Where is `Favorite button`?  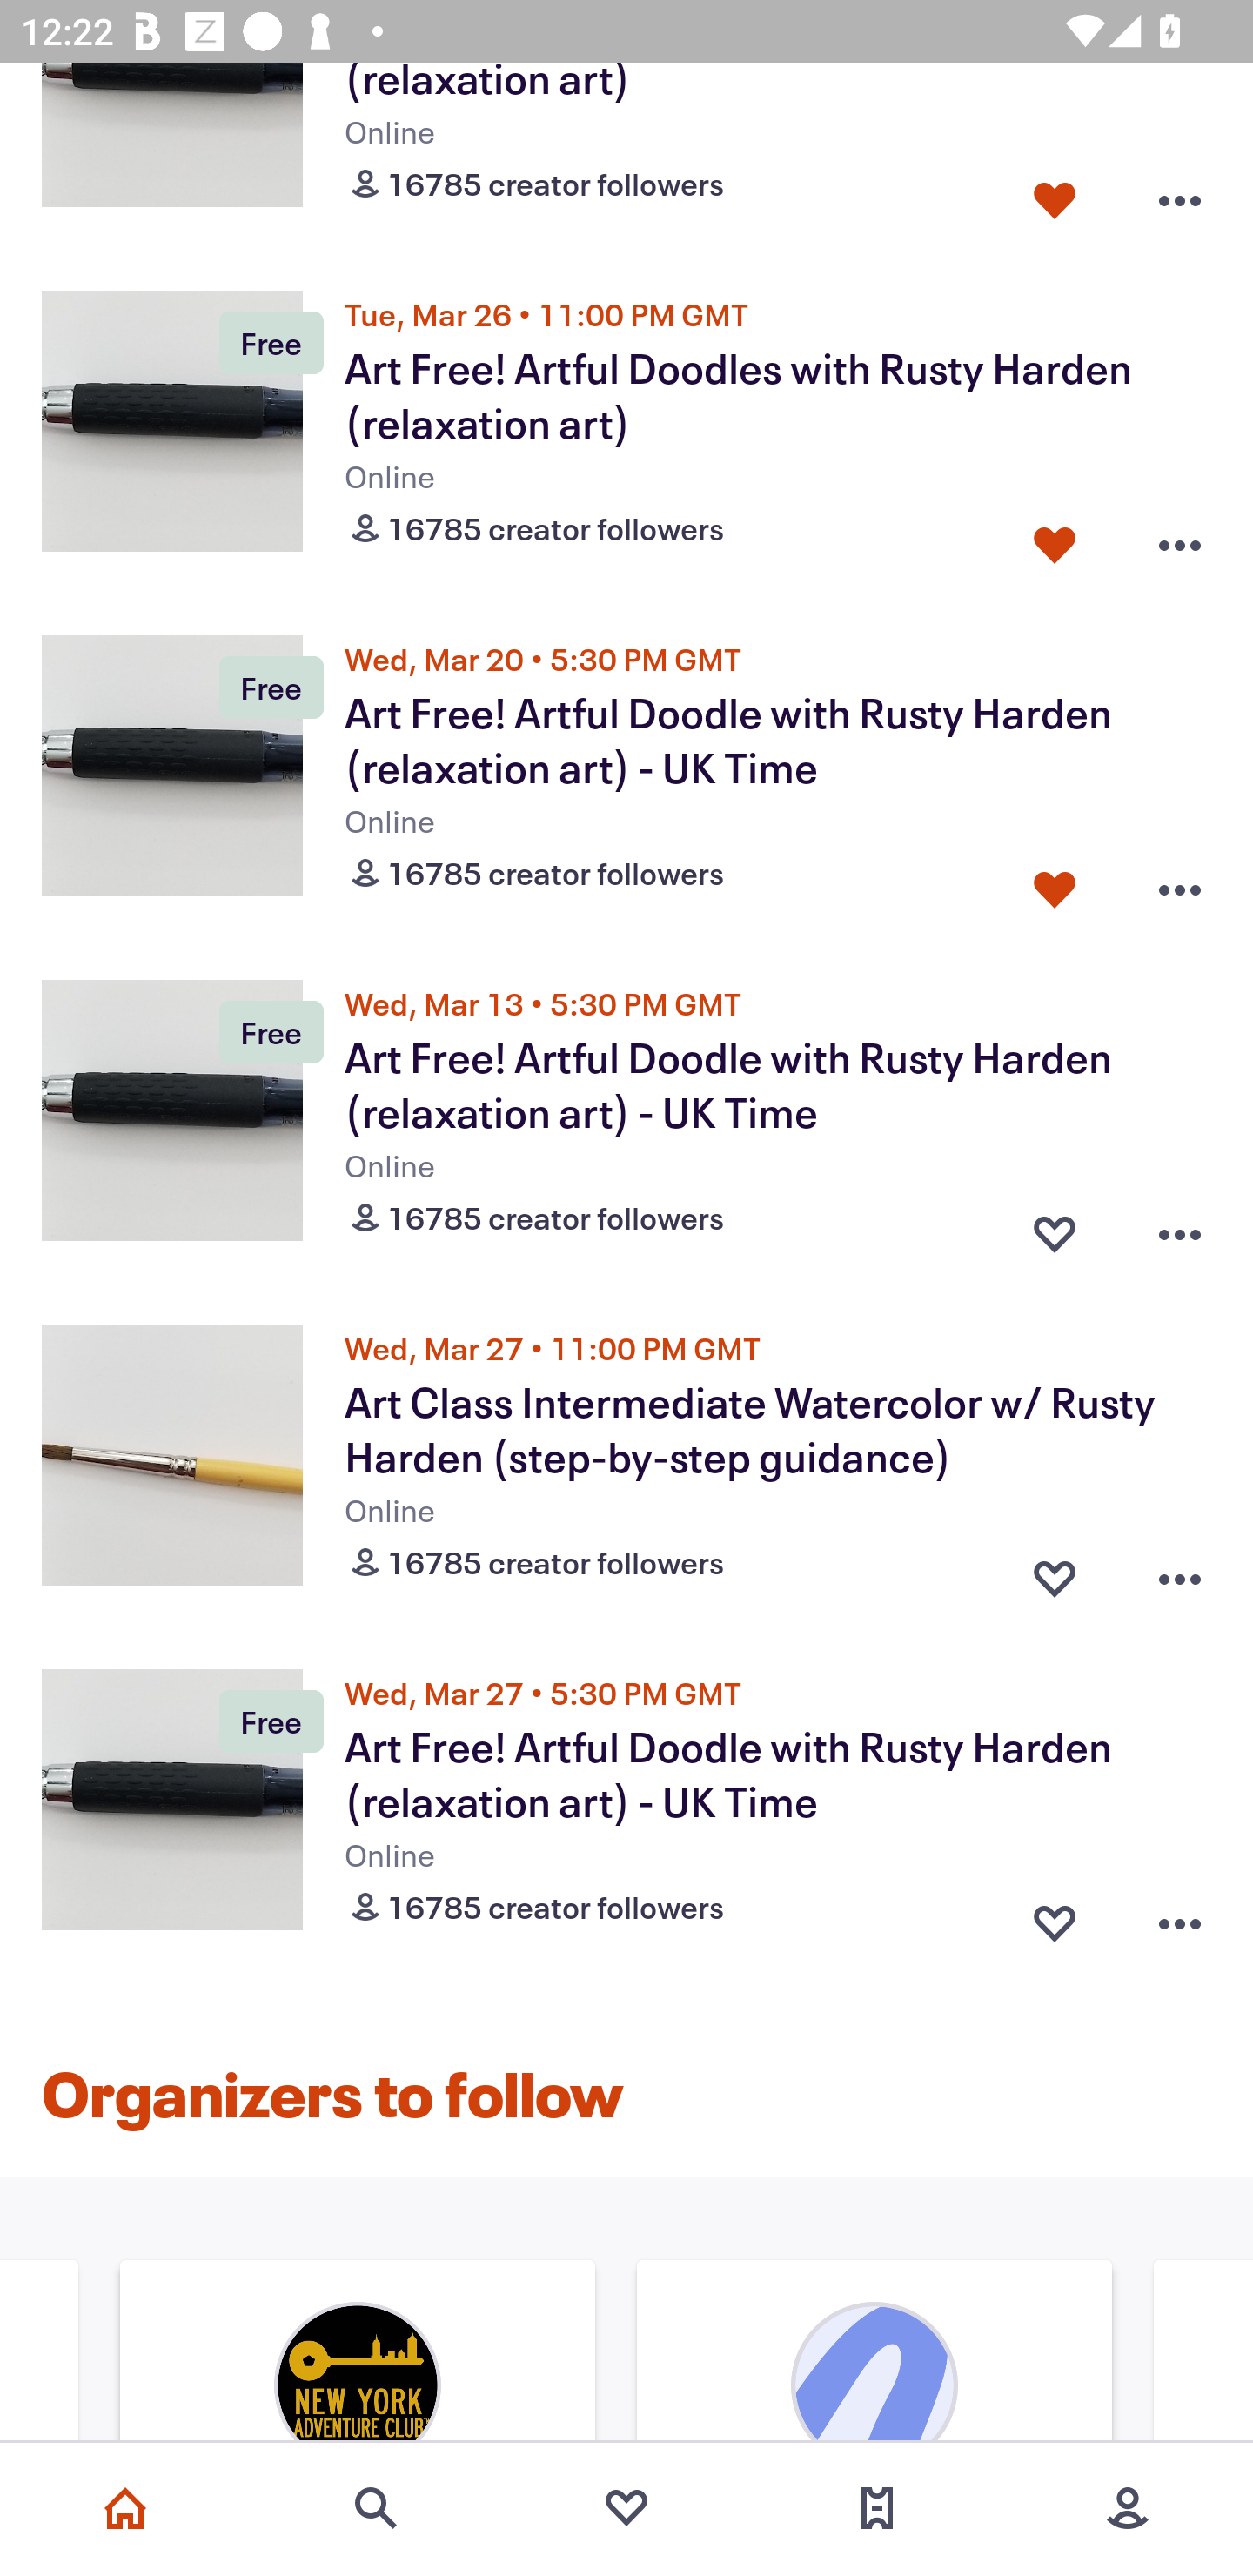
Favorite button is located at coordinates (1055, 194).